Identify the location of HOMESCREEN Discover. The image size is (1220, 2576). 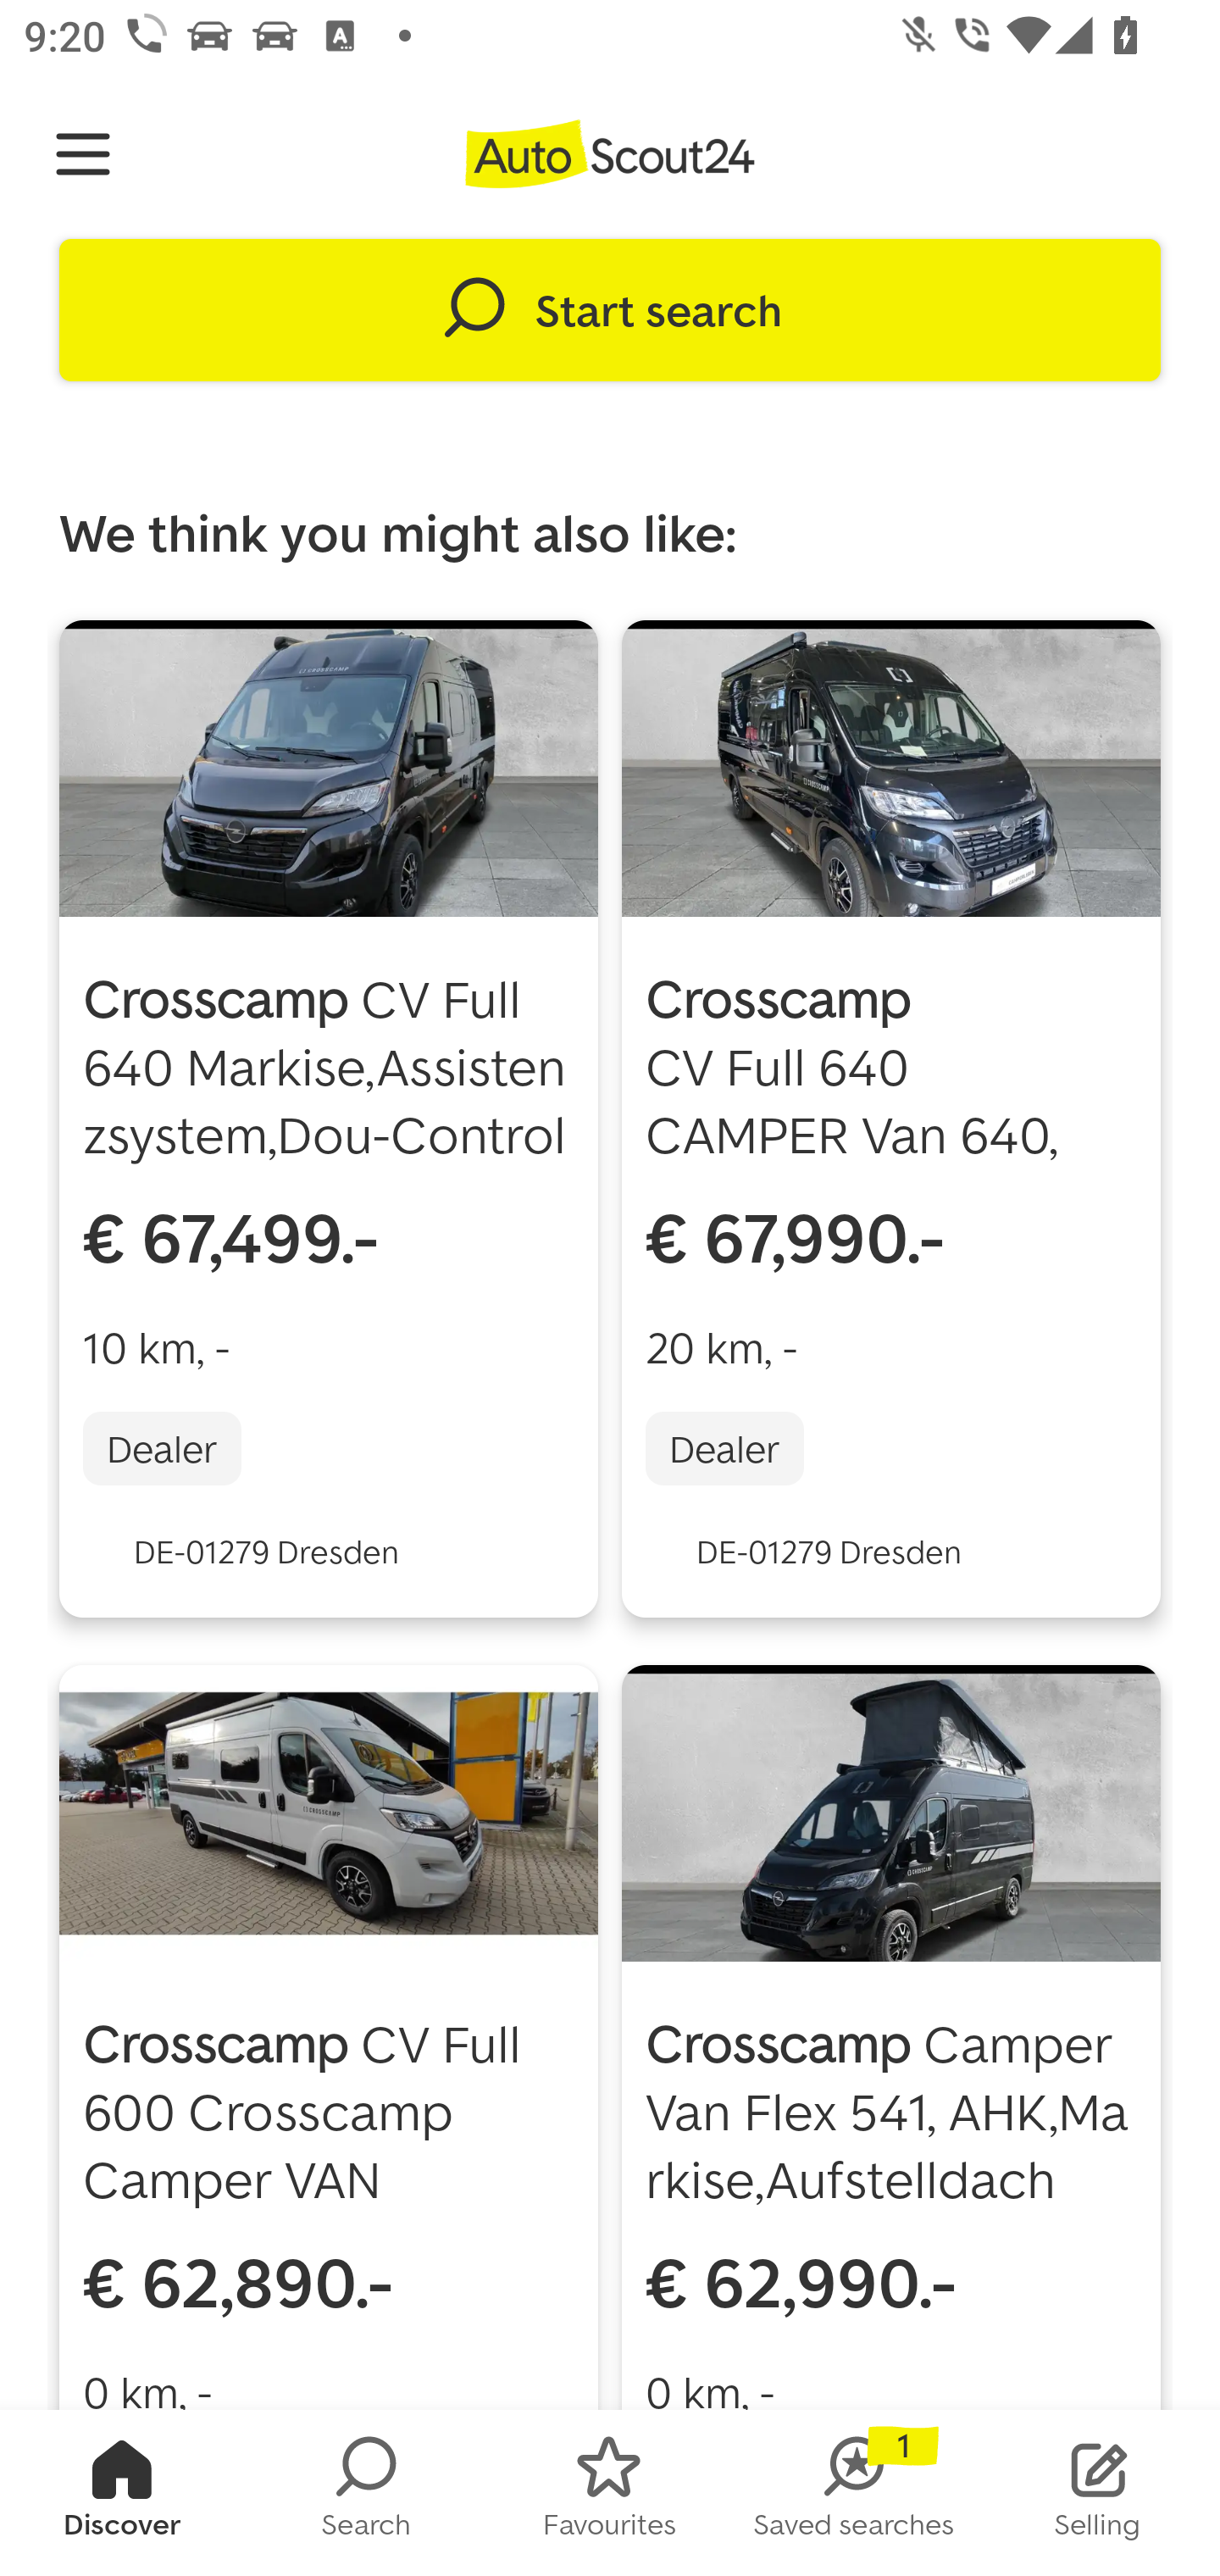
(122, 2493).